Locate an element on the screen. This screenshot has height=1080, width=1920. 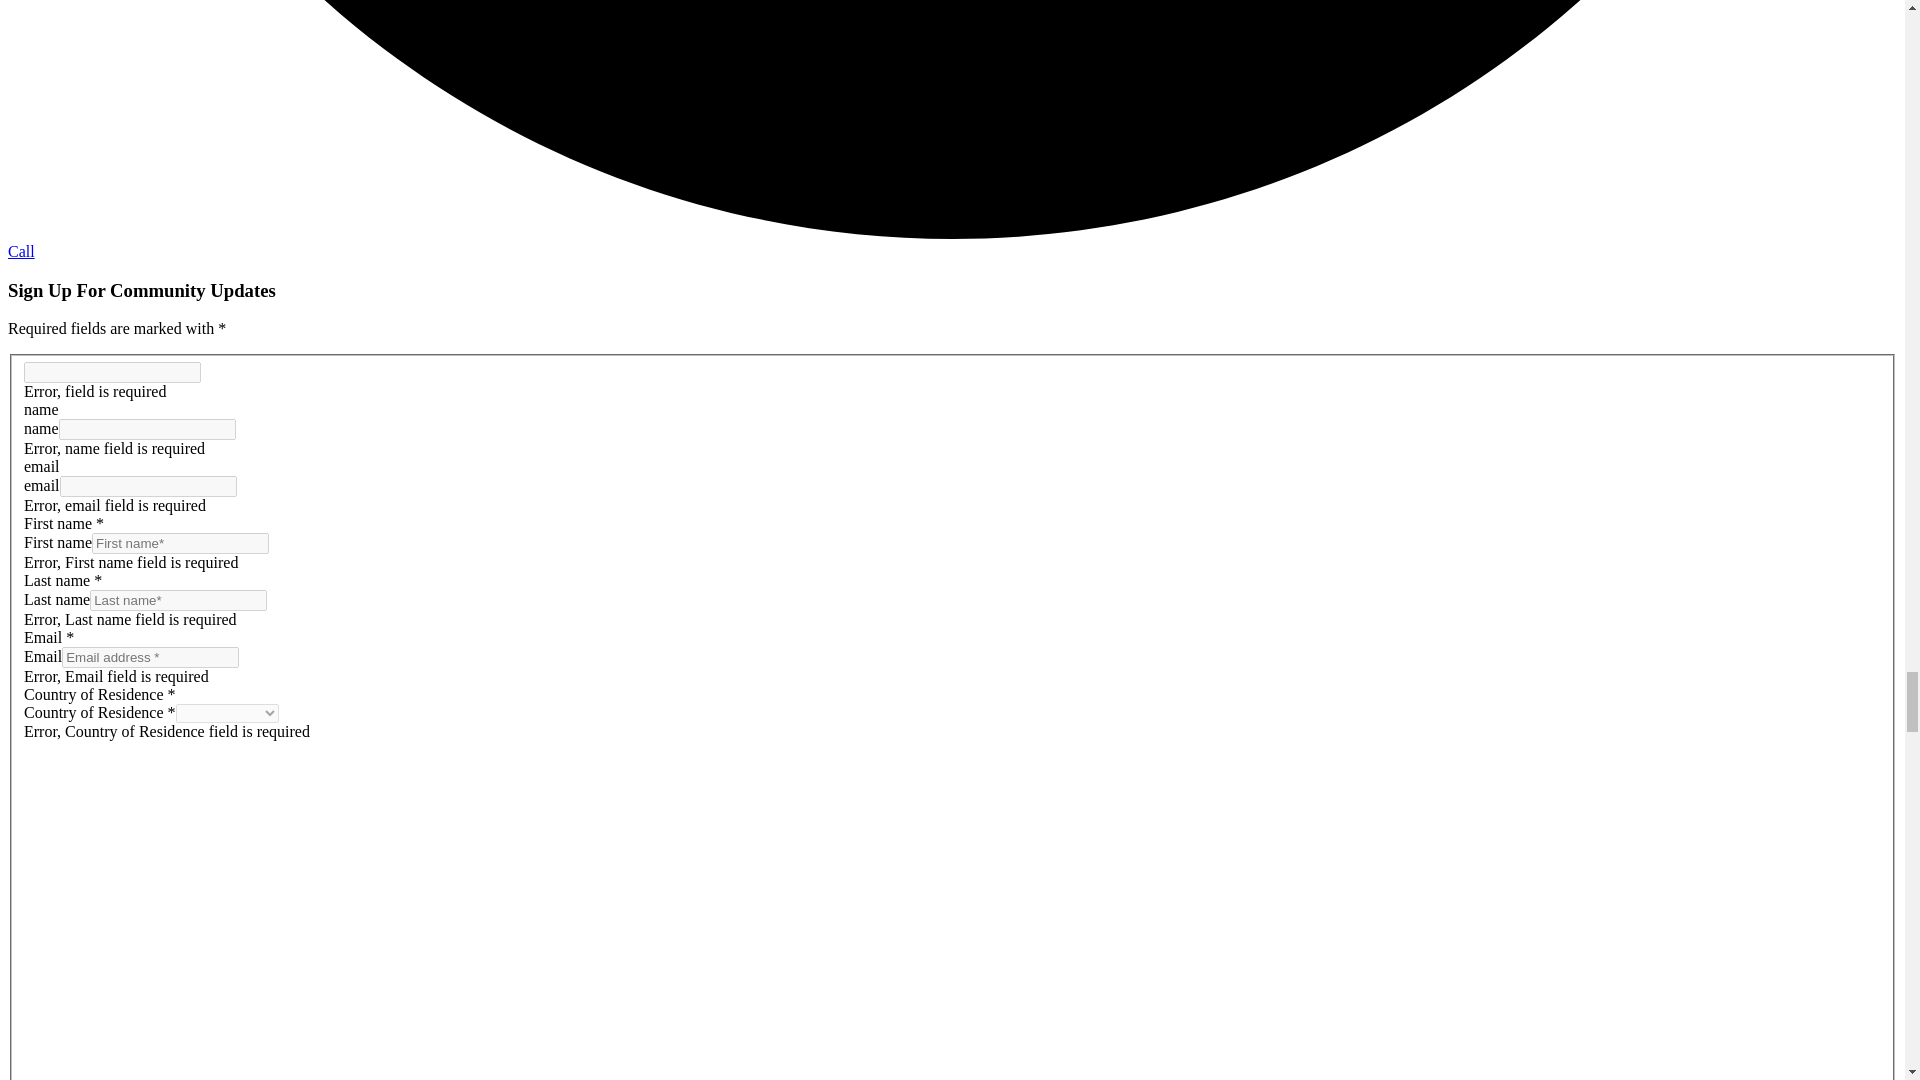
name is located at coordinates (952, 428).